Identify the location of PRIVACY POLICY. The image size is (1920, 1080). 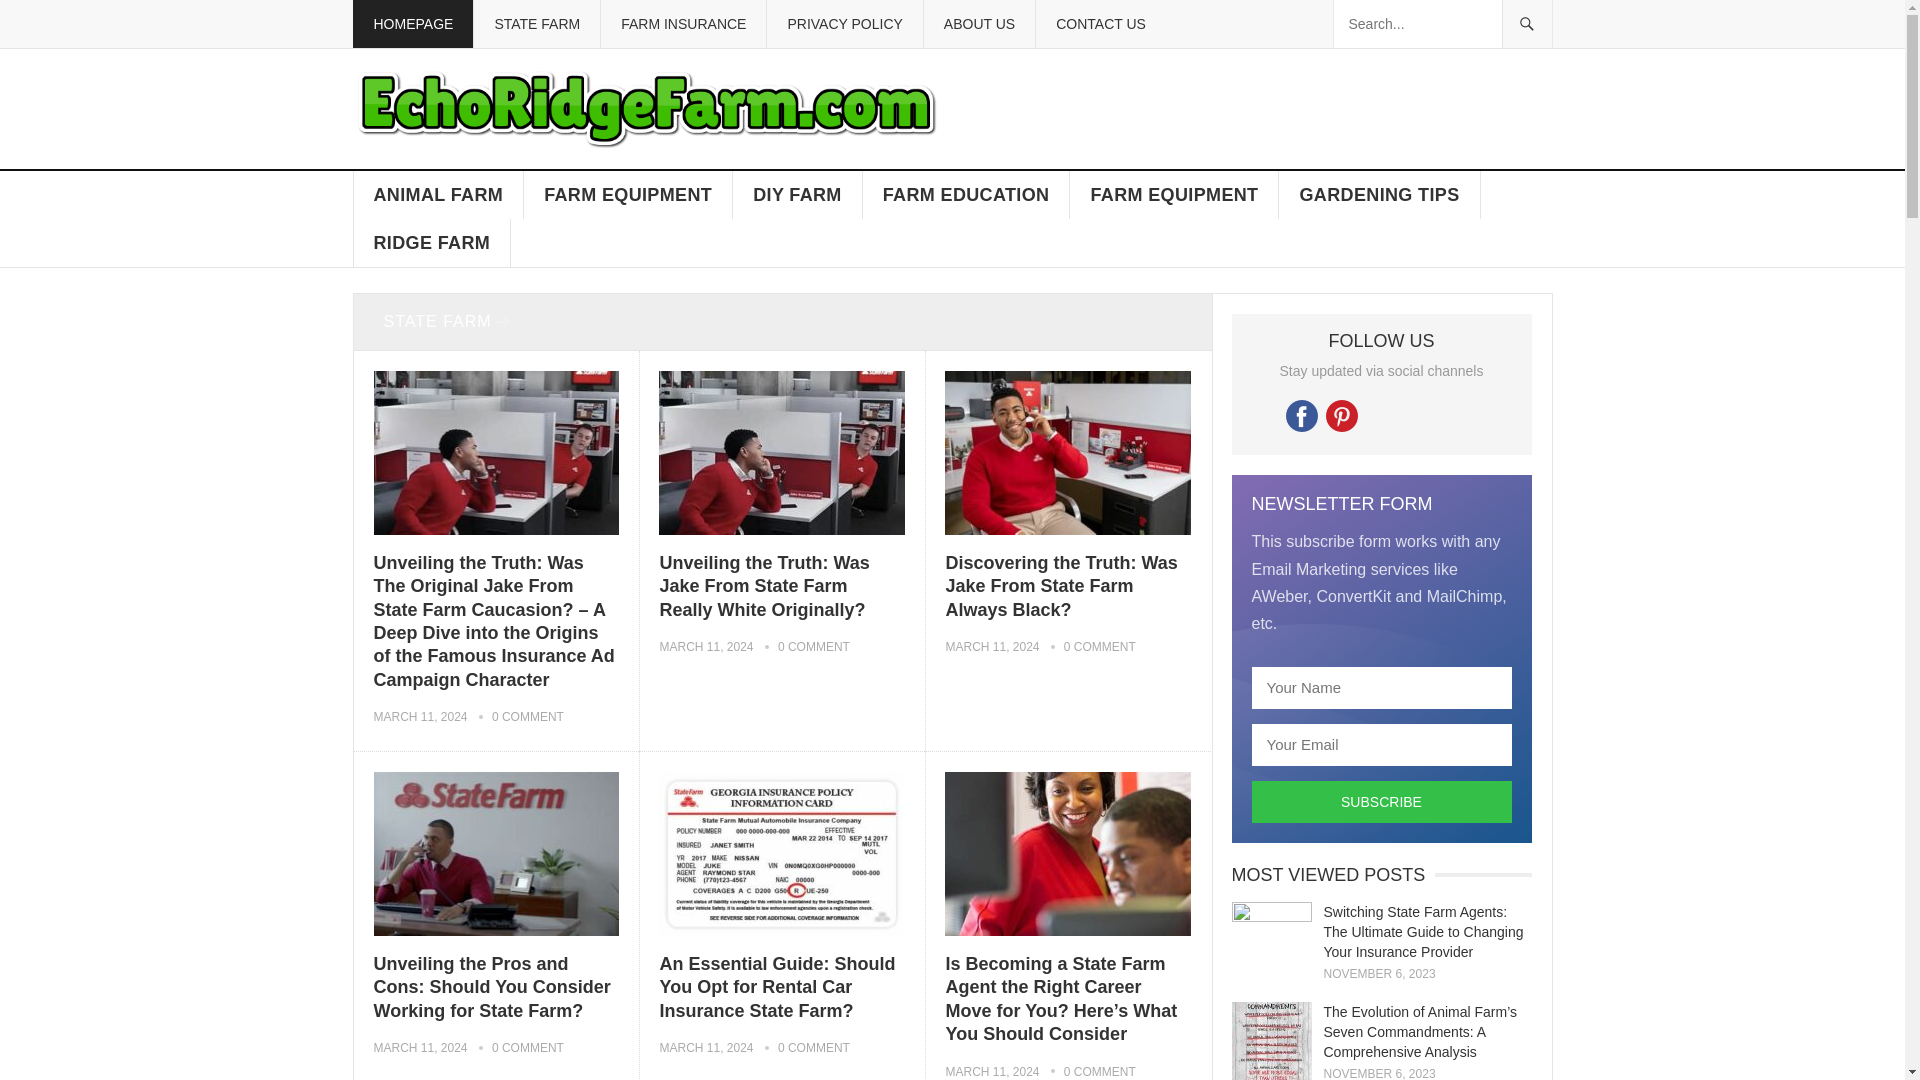
(844, 24).